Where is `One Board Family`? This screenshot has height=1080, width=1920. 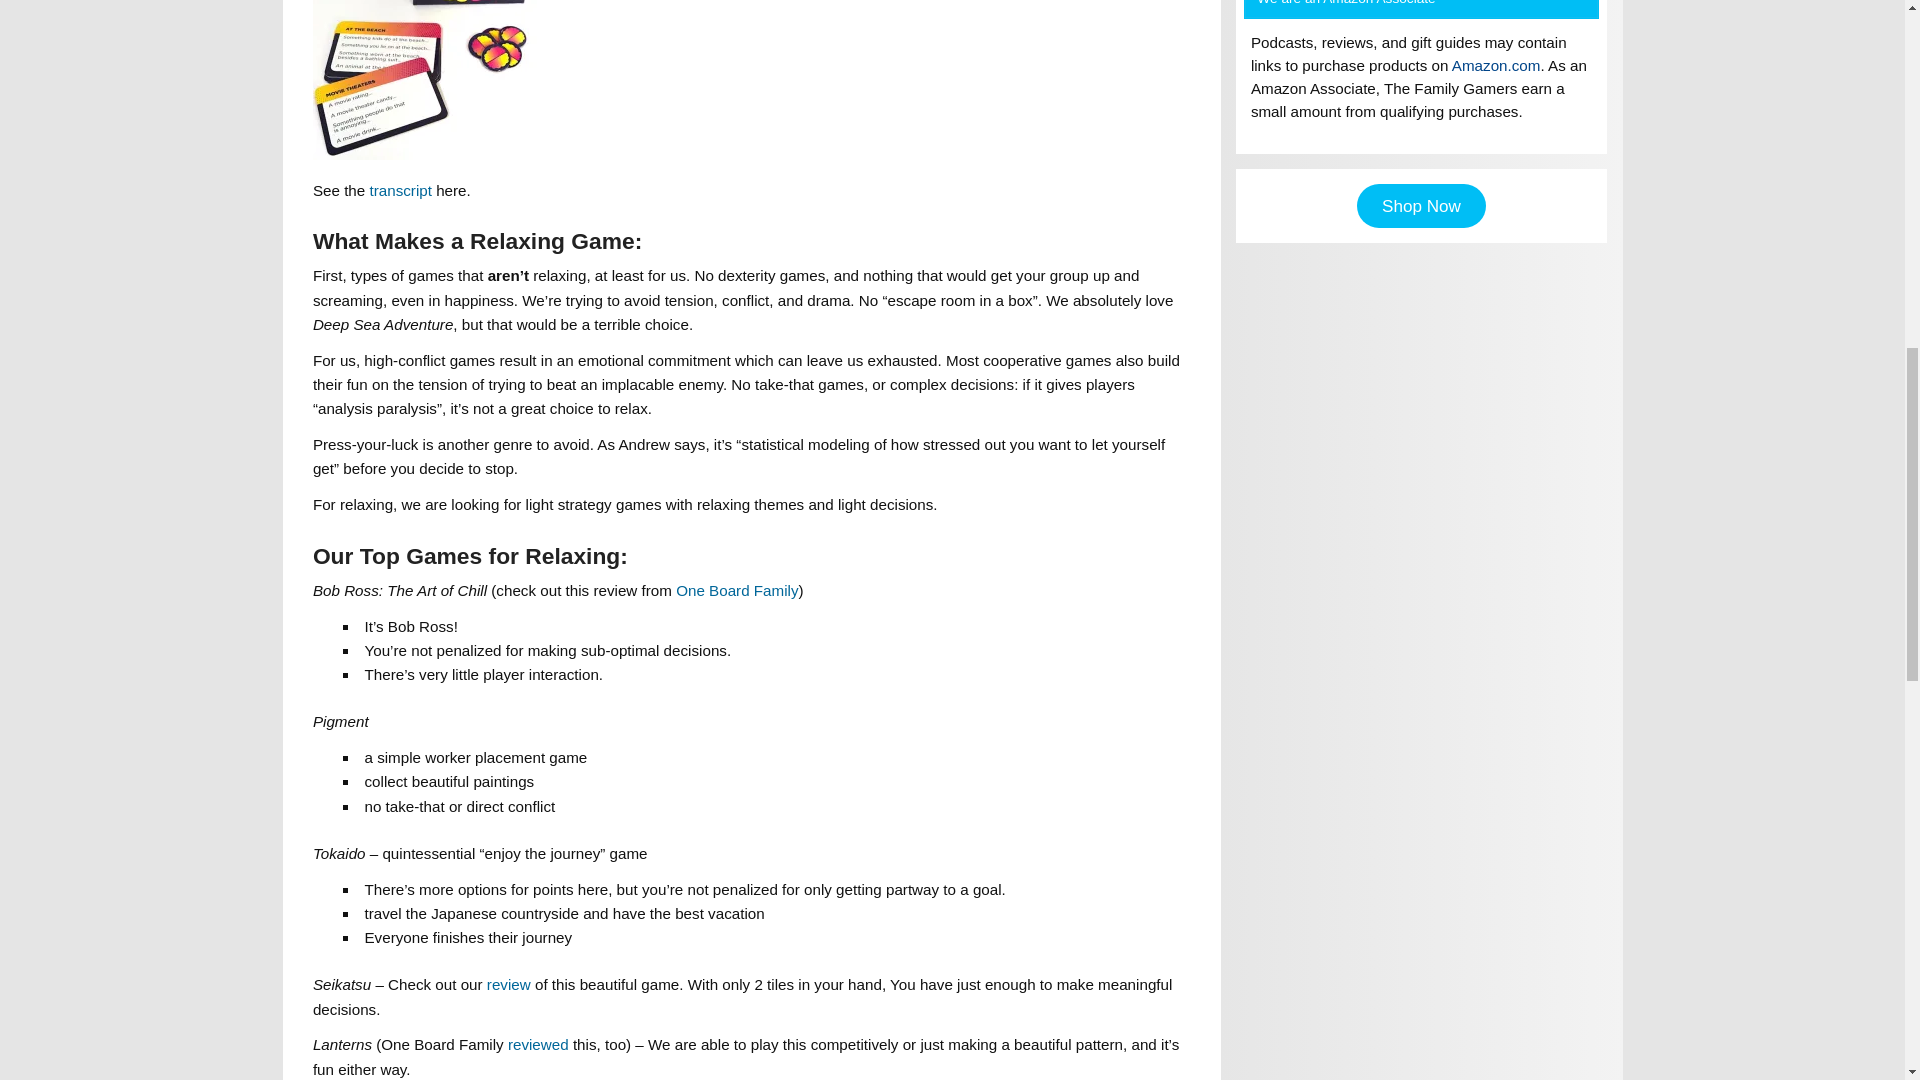
One Board Family is located at coordinates (736, 590).